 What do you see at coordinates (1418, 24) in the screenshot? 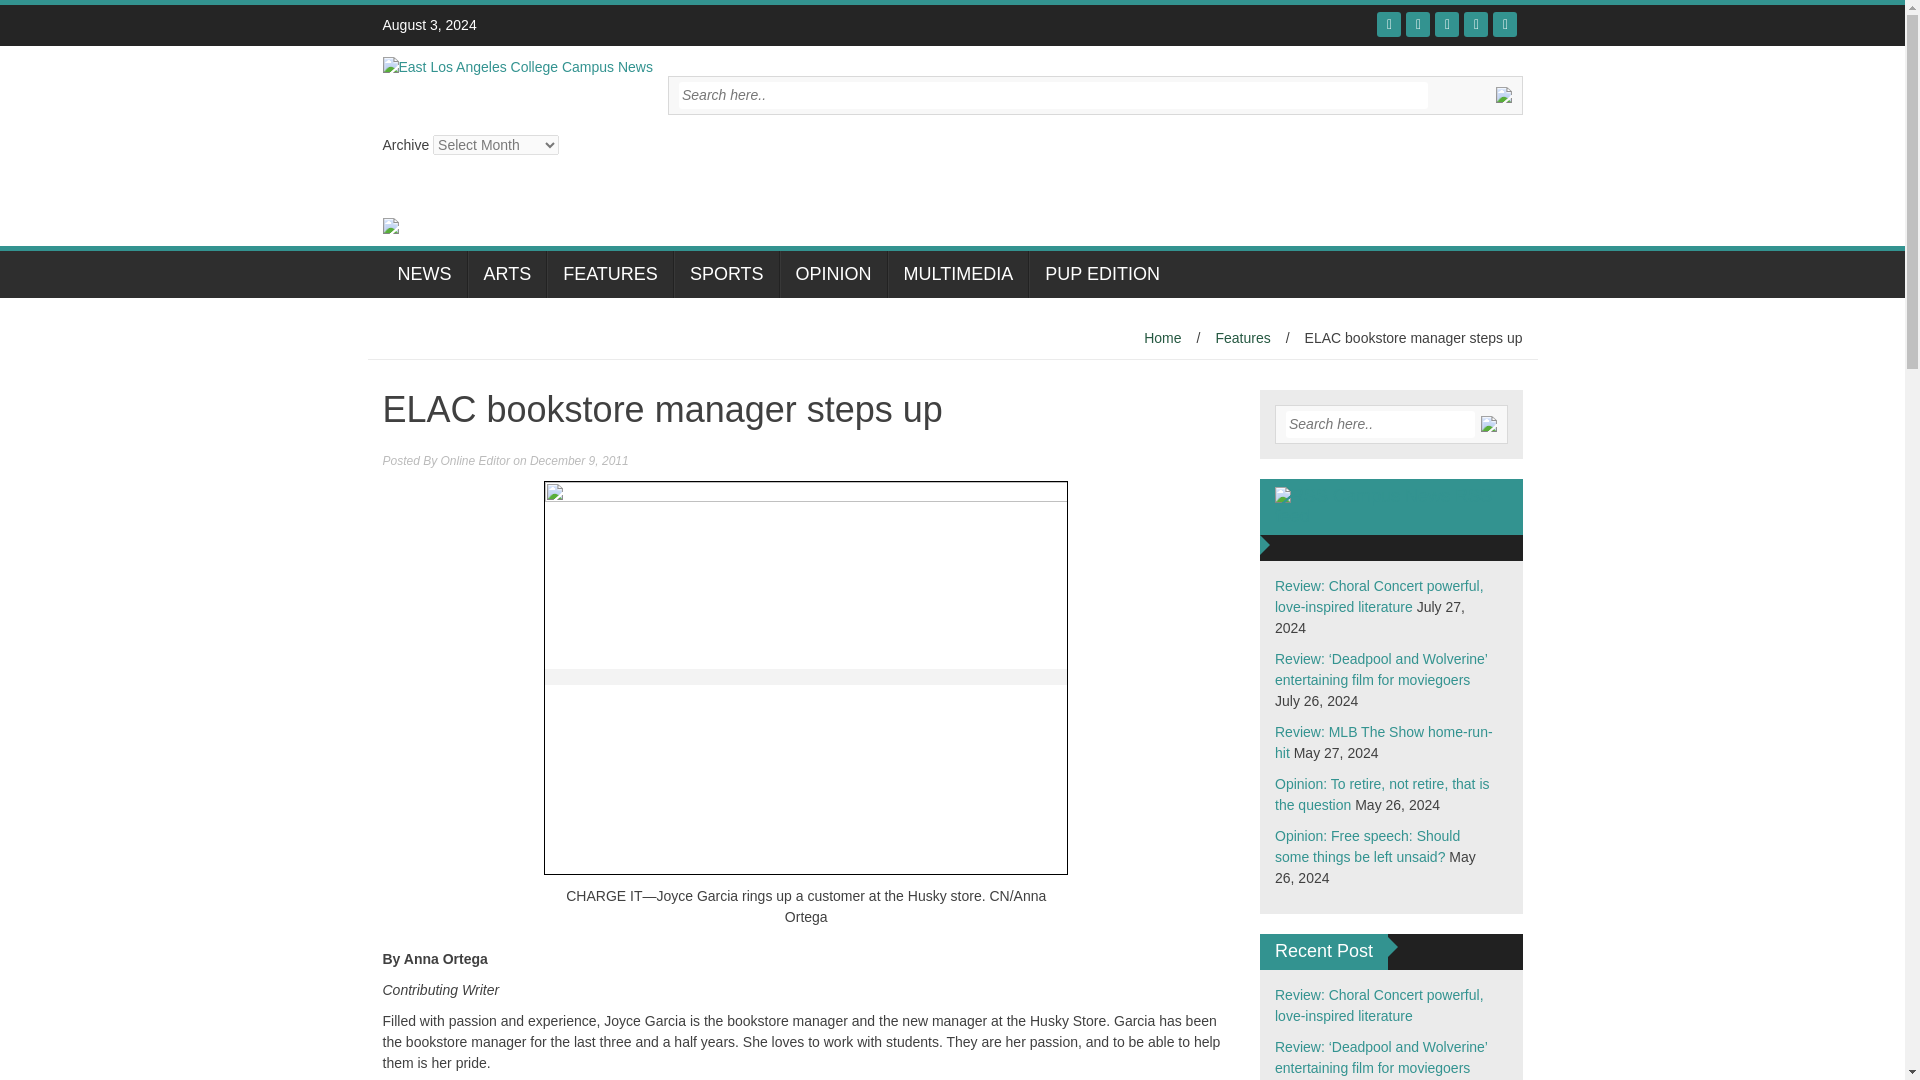
I see `Twitter` at bounding box center [1418, 24].